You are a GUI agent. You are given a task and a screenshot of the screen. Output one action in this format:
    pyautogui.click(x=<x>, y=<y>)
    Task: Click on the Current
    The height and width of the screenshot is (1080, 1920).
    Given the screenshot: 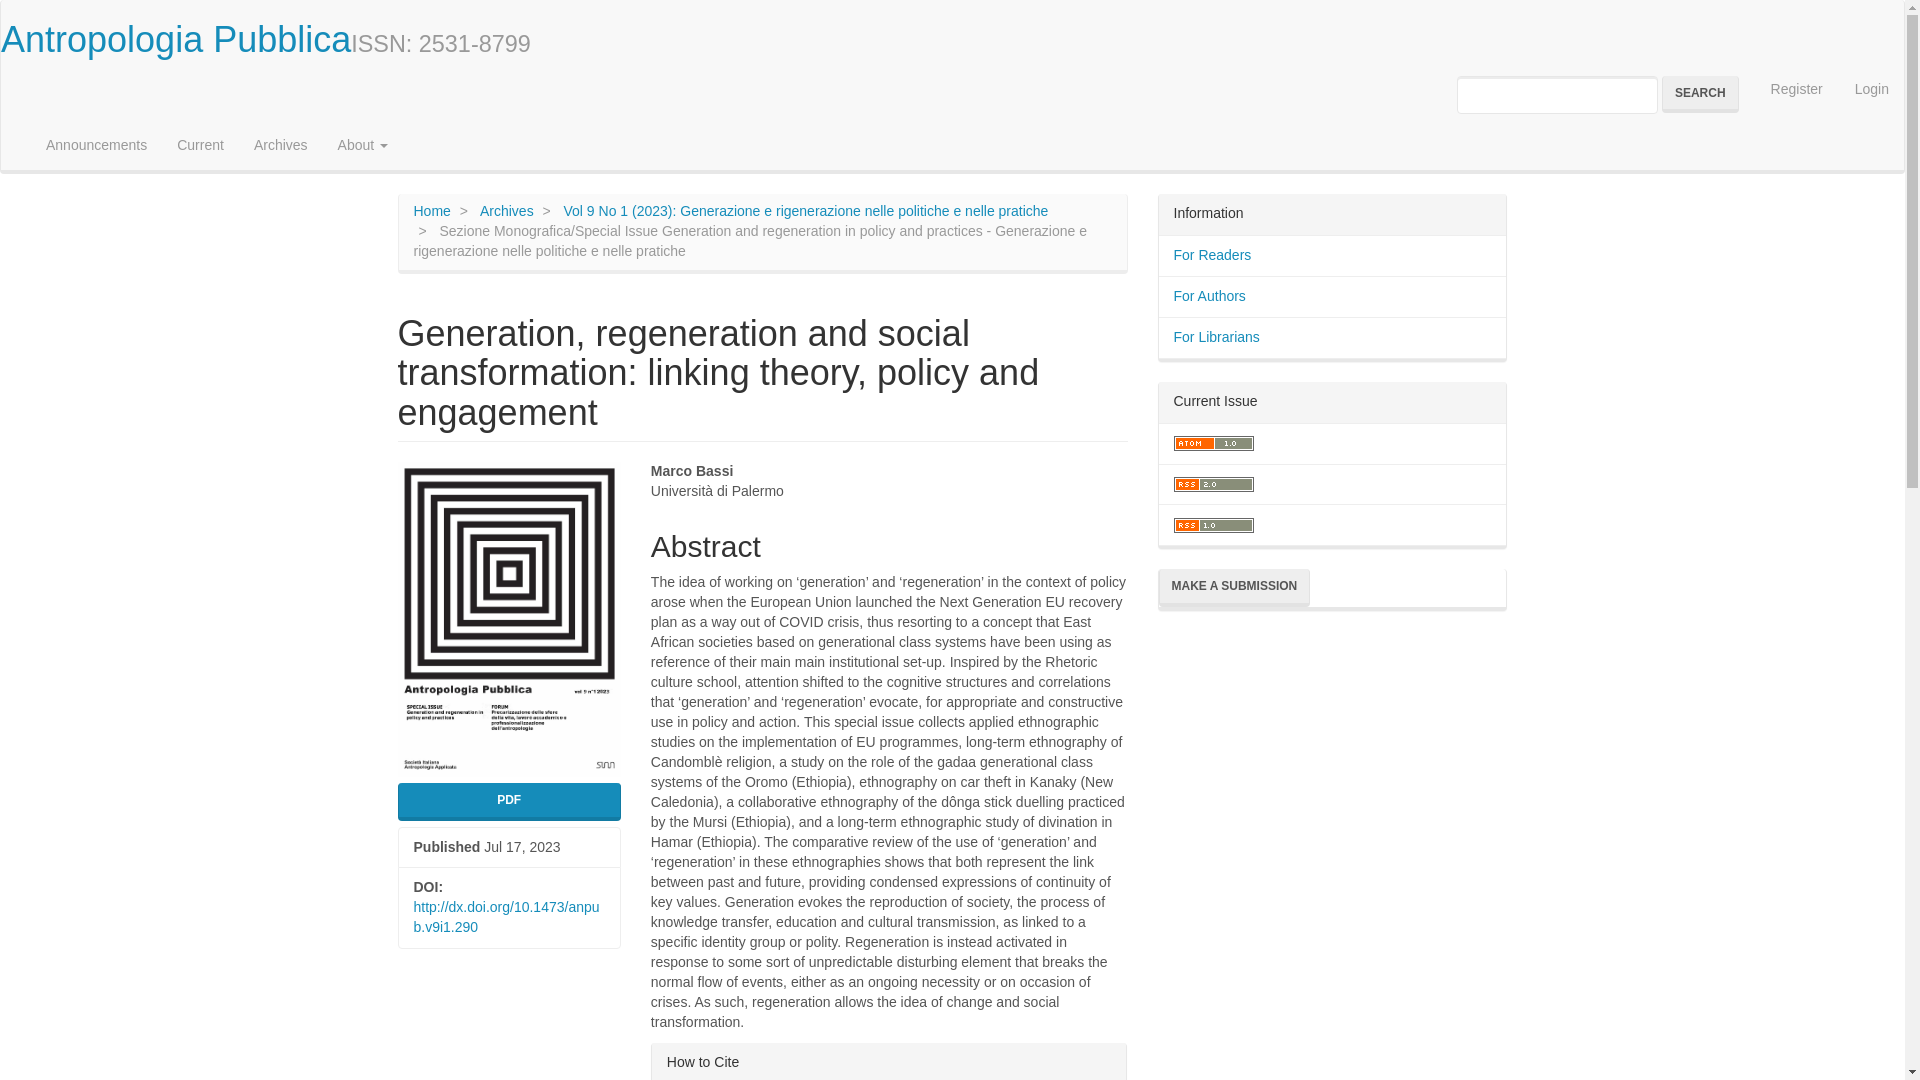 What is the action you would take?
    pyautogui.click(x=200, y=144)
    